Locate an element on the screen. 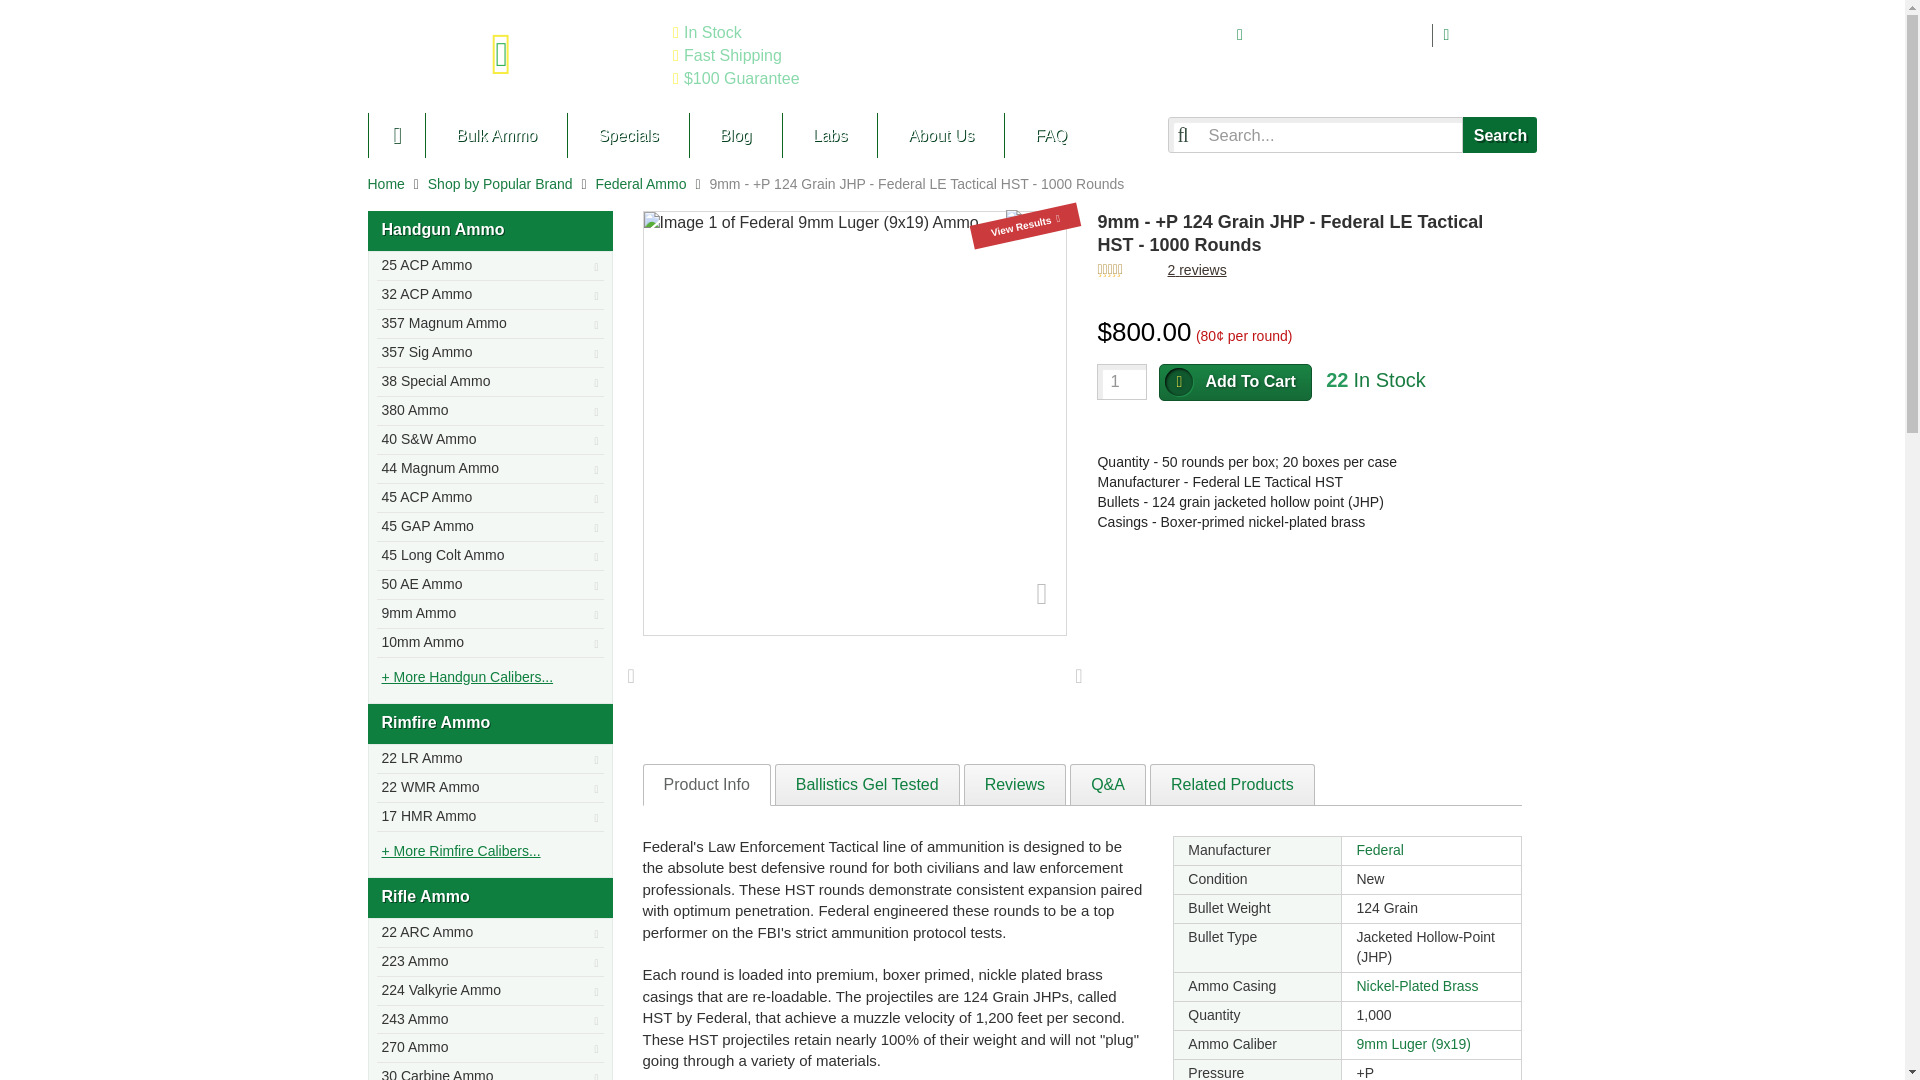  1 is located at coordinates (1121, 381).